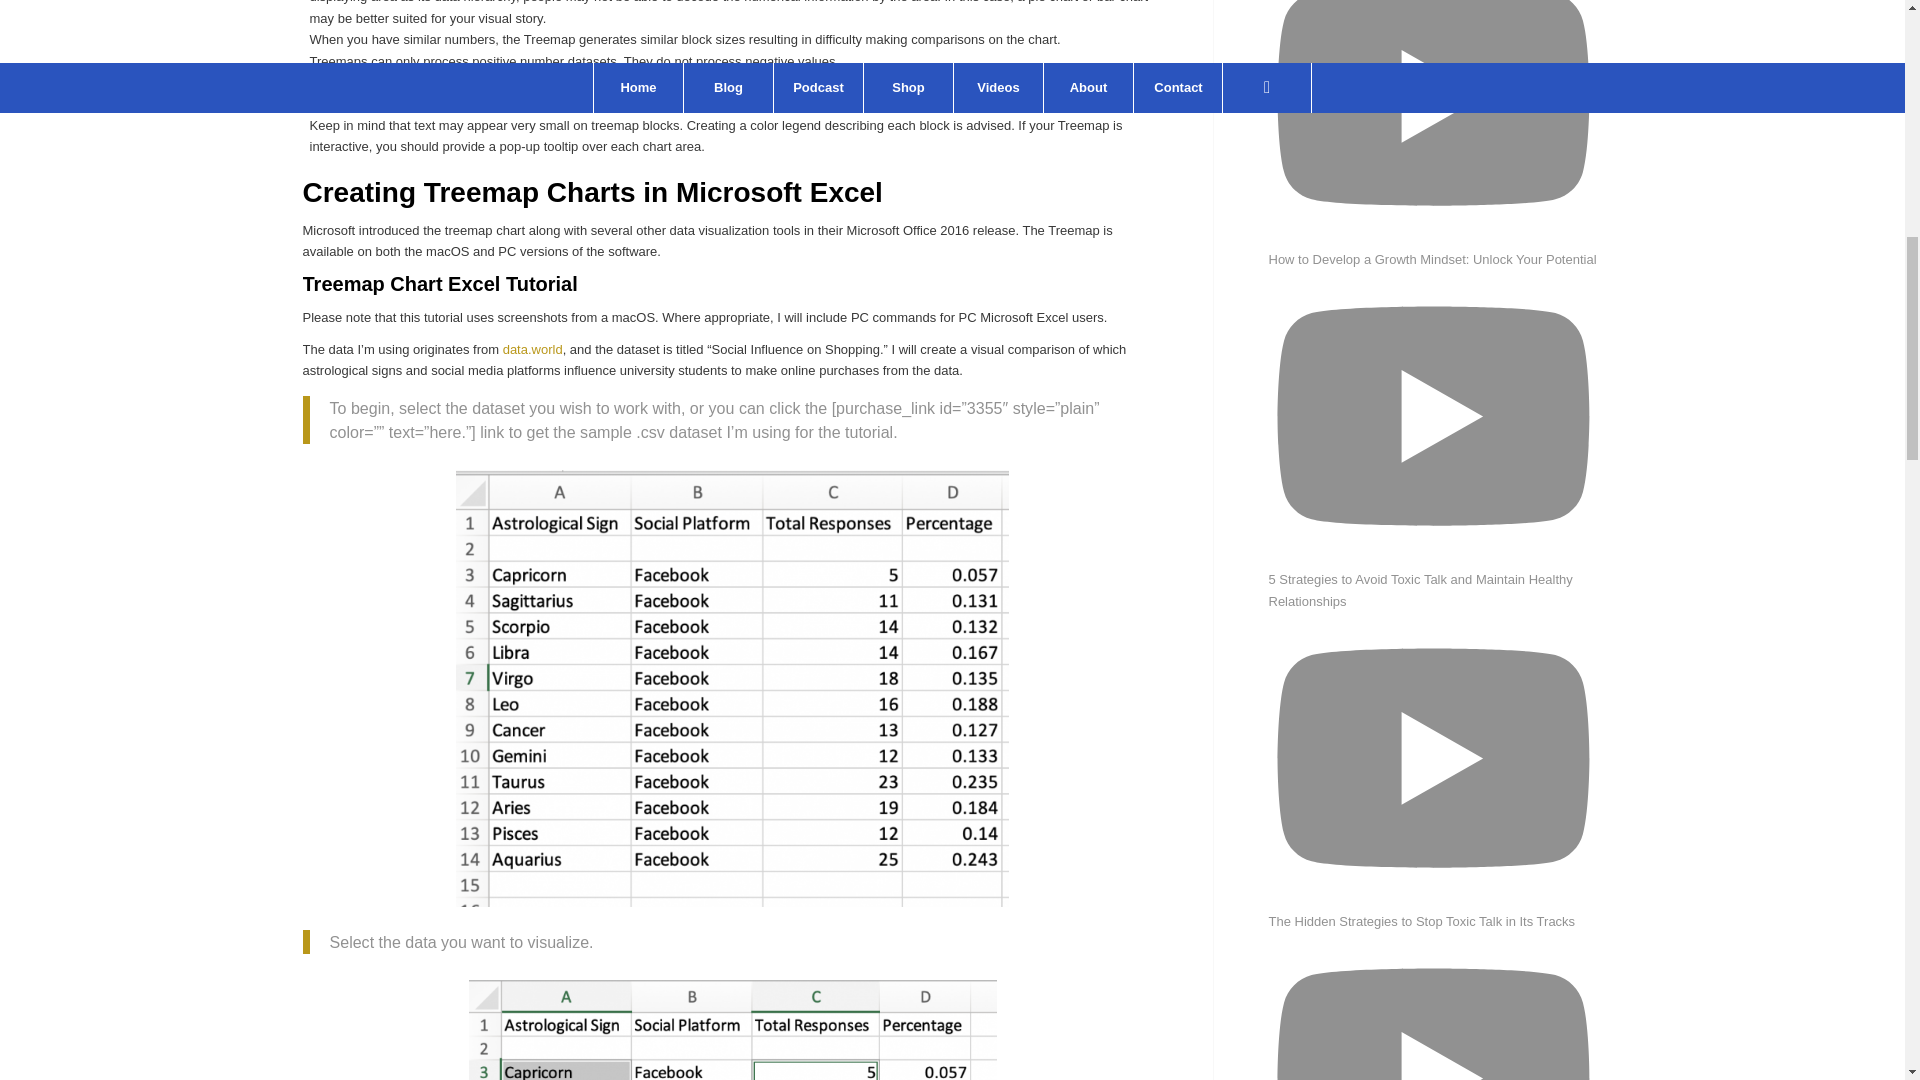 This screenshot has height=1080, width=1920. What do you see at coordinates (1432, 124) in the screenshot?
I see `How to Ask for Help at Work, Home, And Socially` at bounding box center [1432, 124].